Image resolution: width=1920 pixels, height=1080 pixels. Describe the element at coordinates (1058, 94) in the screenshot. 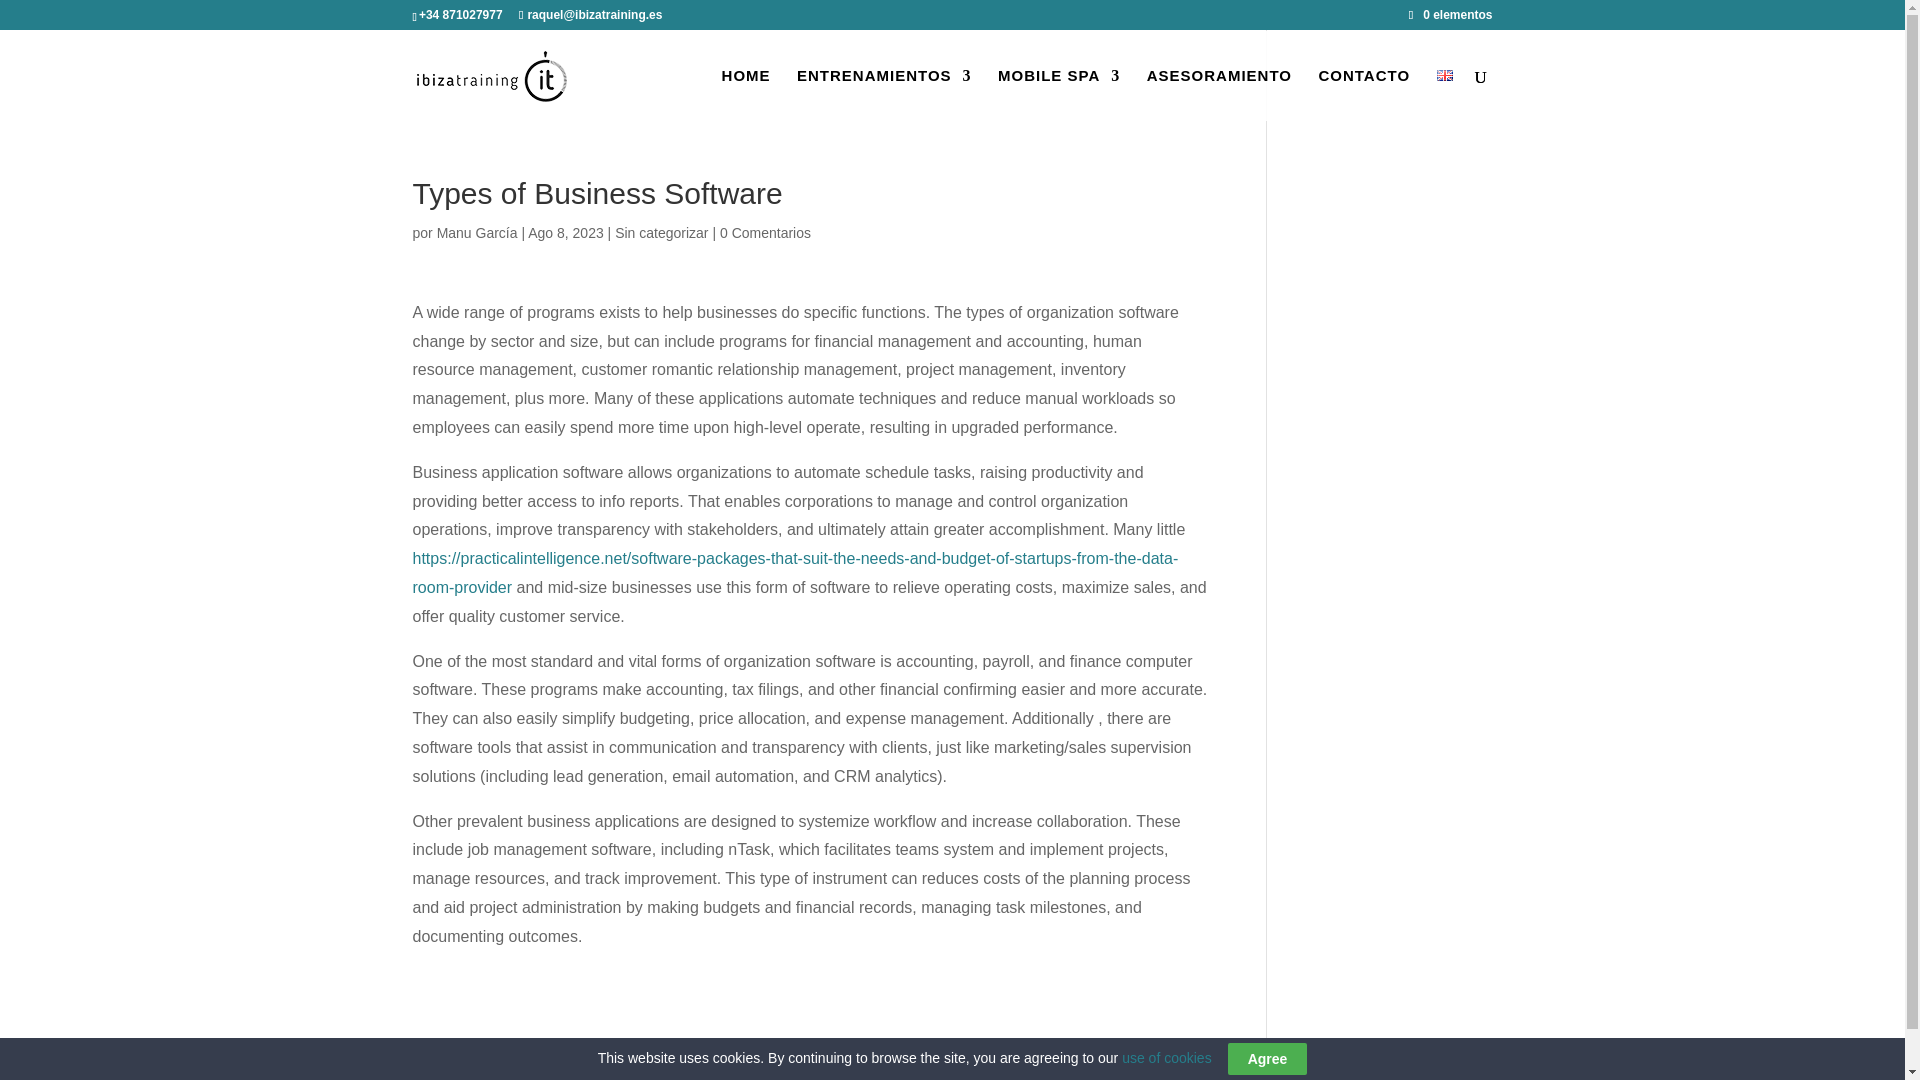

I see `MOBILE SPA` at that location.